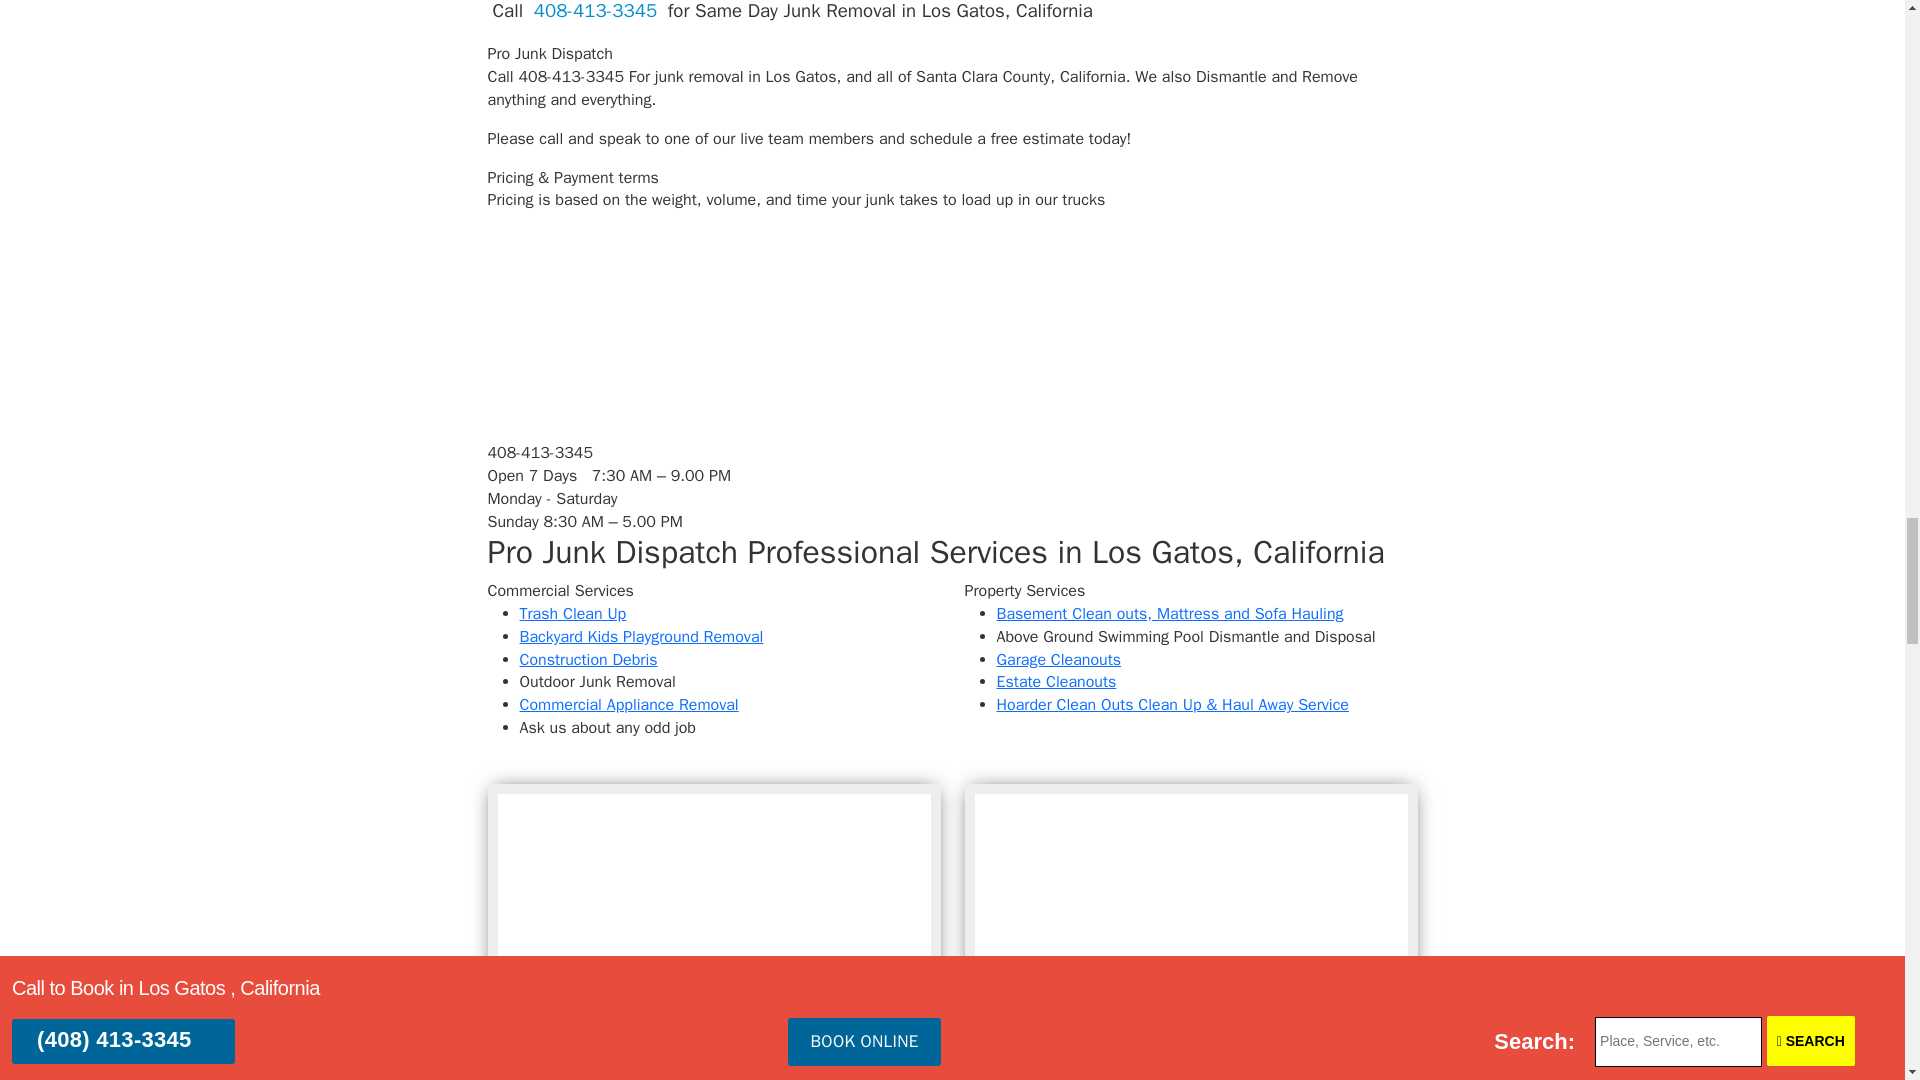 The height and width of the screenshot is (1080, 1920). Describe the element at coordinates (1058, 660) in the screenshot. I see `Garage Cleanouts` at that location.